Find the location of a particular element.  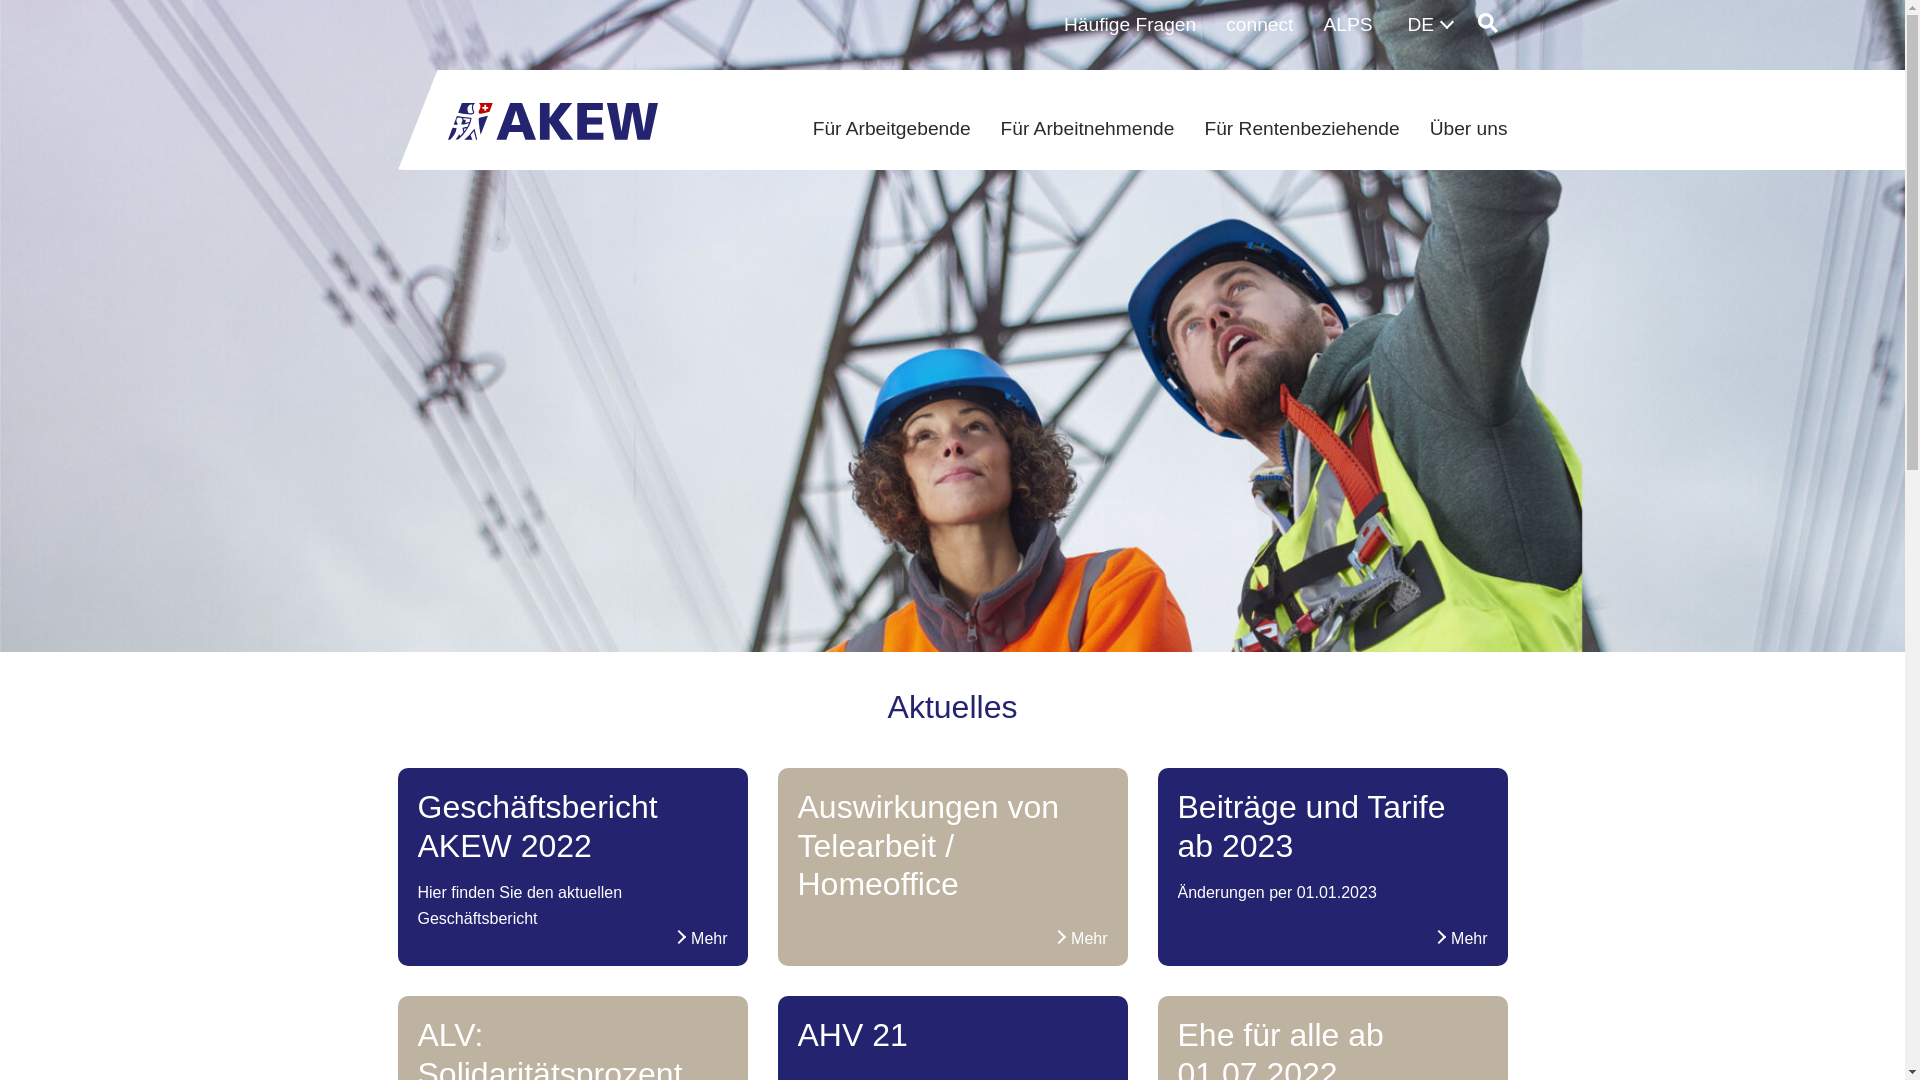

Home is located at coordinates (553, 116).